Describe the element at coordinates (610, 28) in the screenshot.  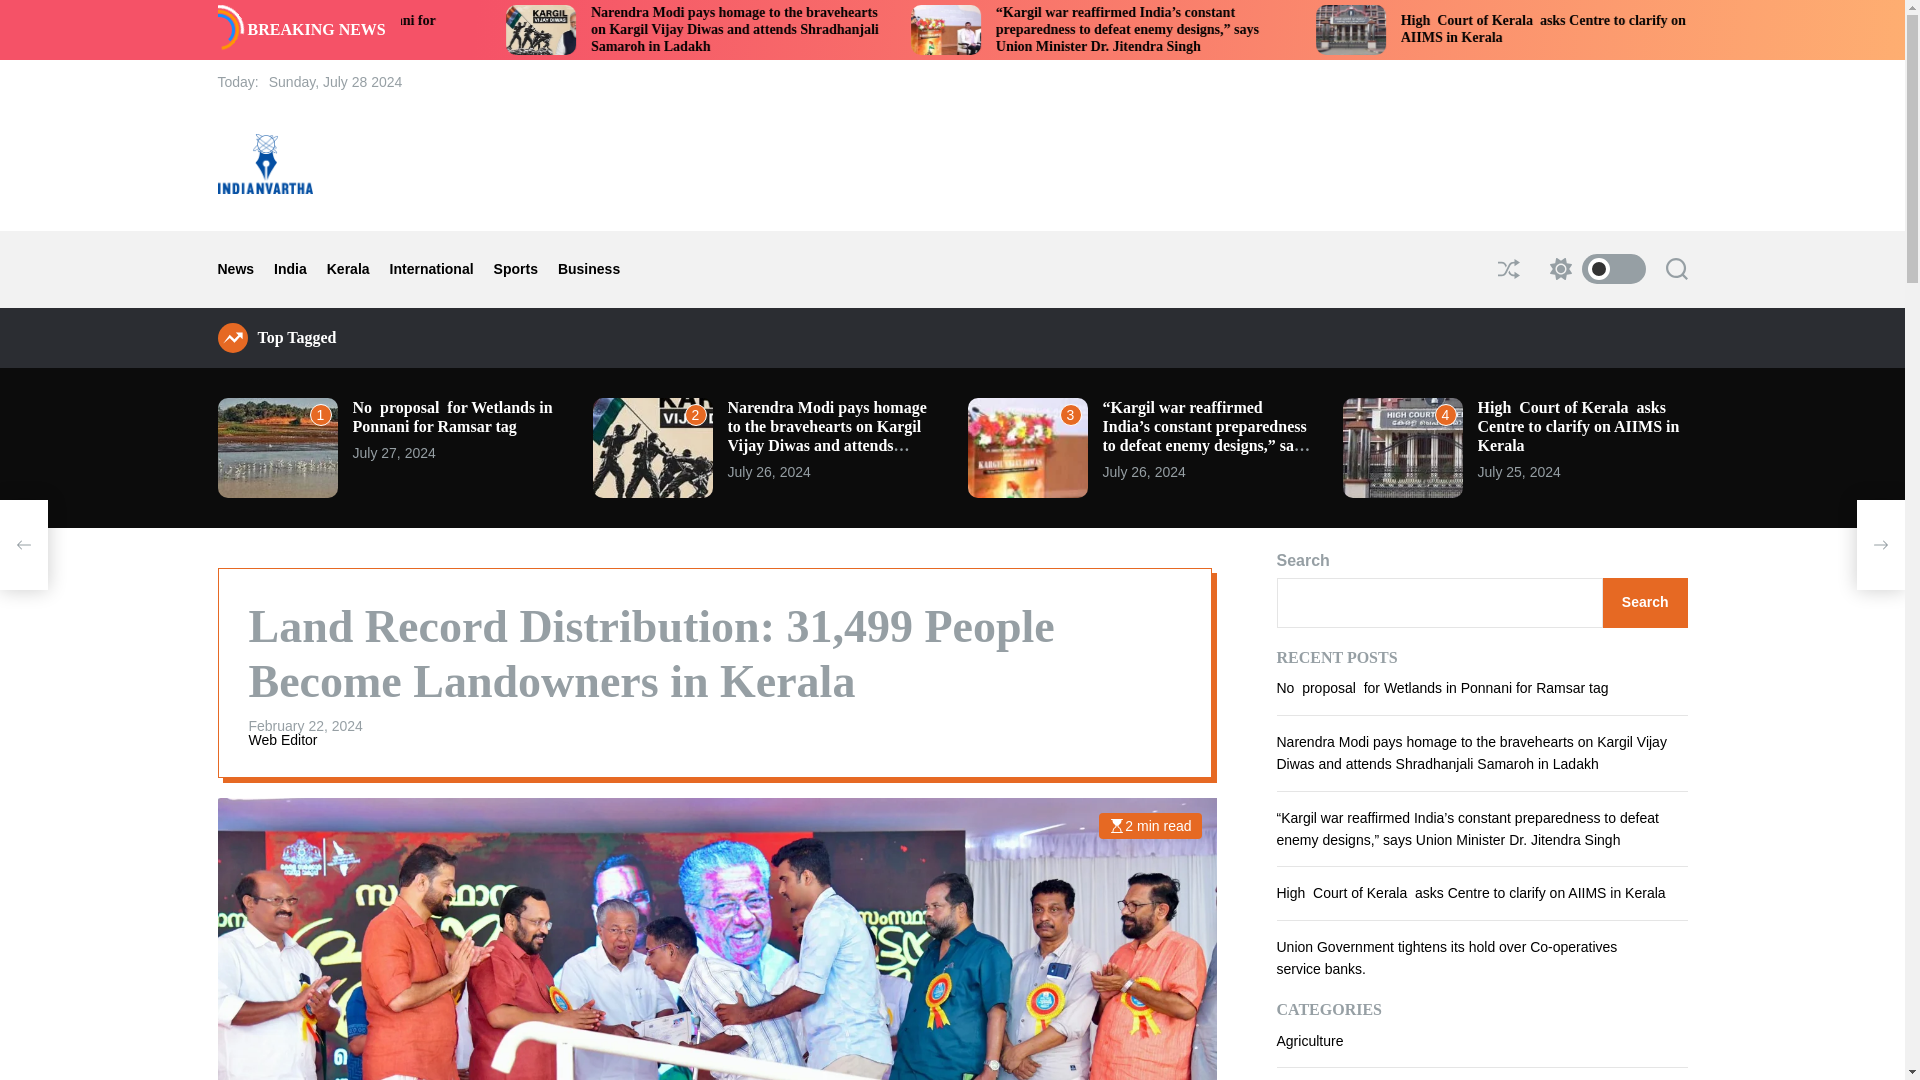
I see `No  proposal  for Wetlands in Ponnani for Ramsar tag` at that location.